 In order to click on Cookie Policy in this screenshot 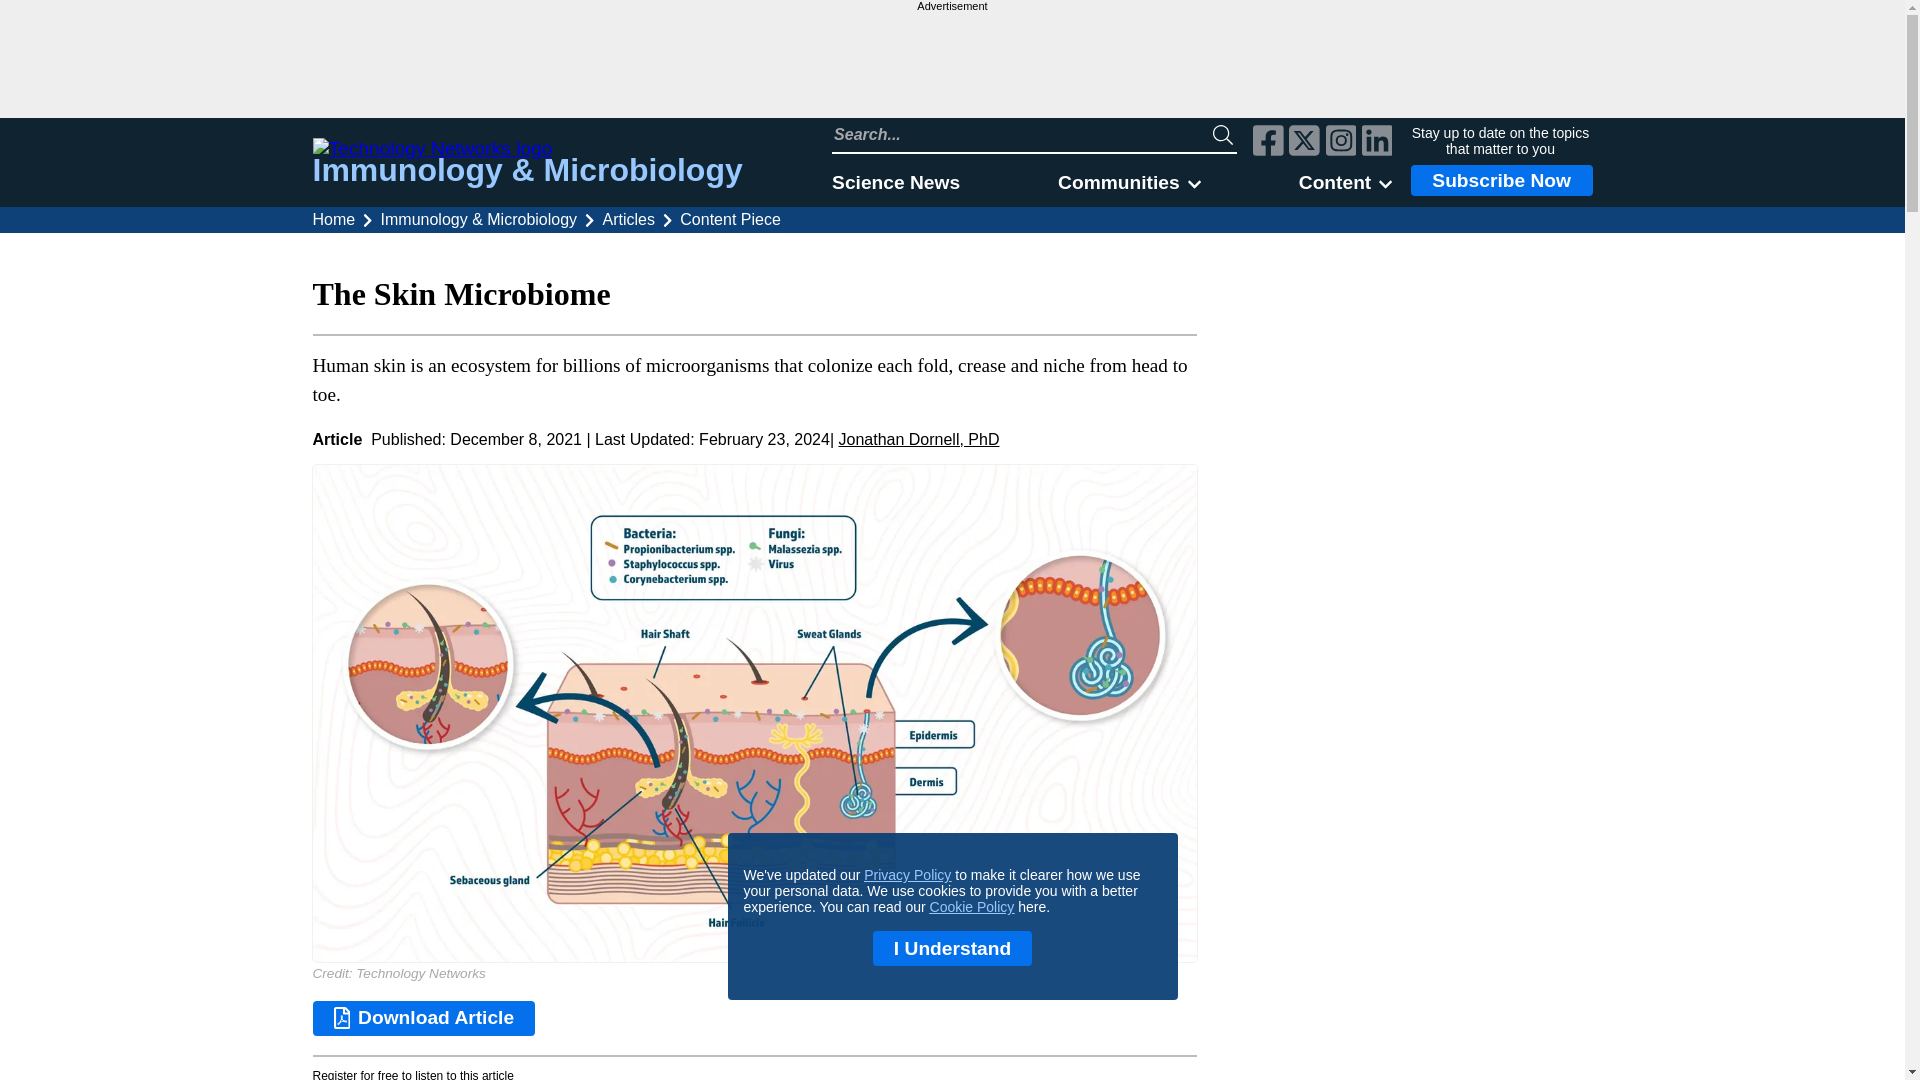, I will do `click(972, 906)`.